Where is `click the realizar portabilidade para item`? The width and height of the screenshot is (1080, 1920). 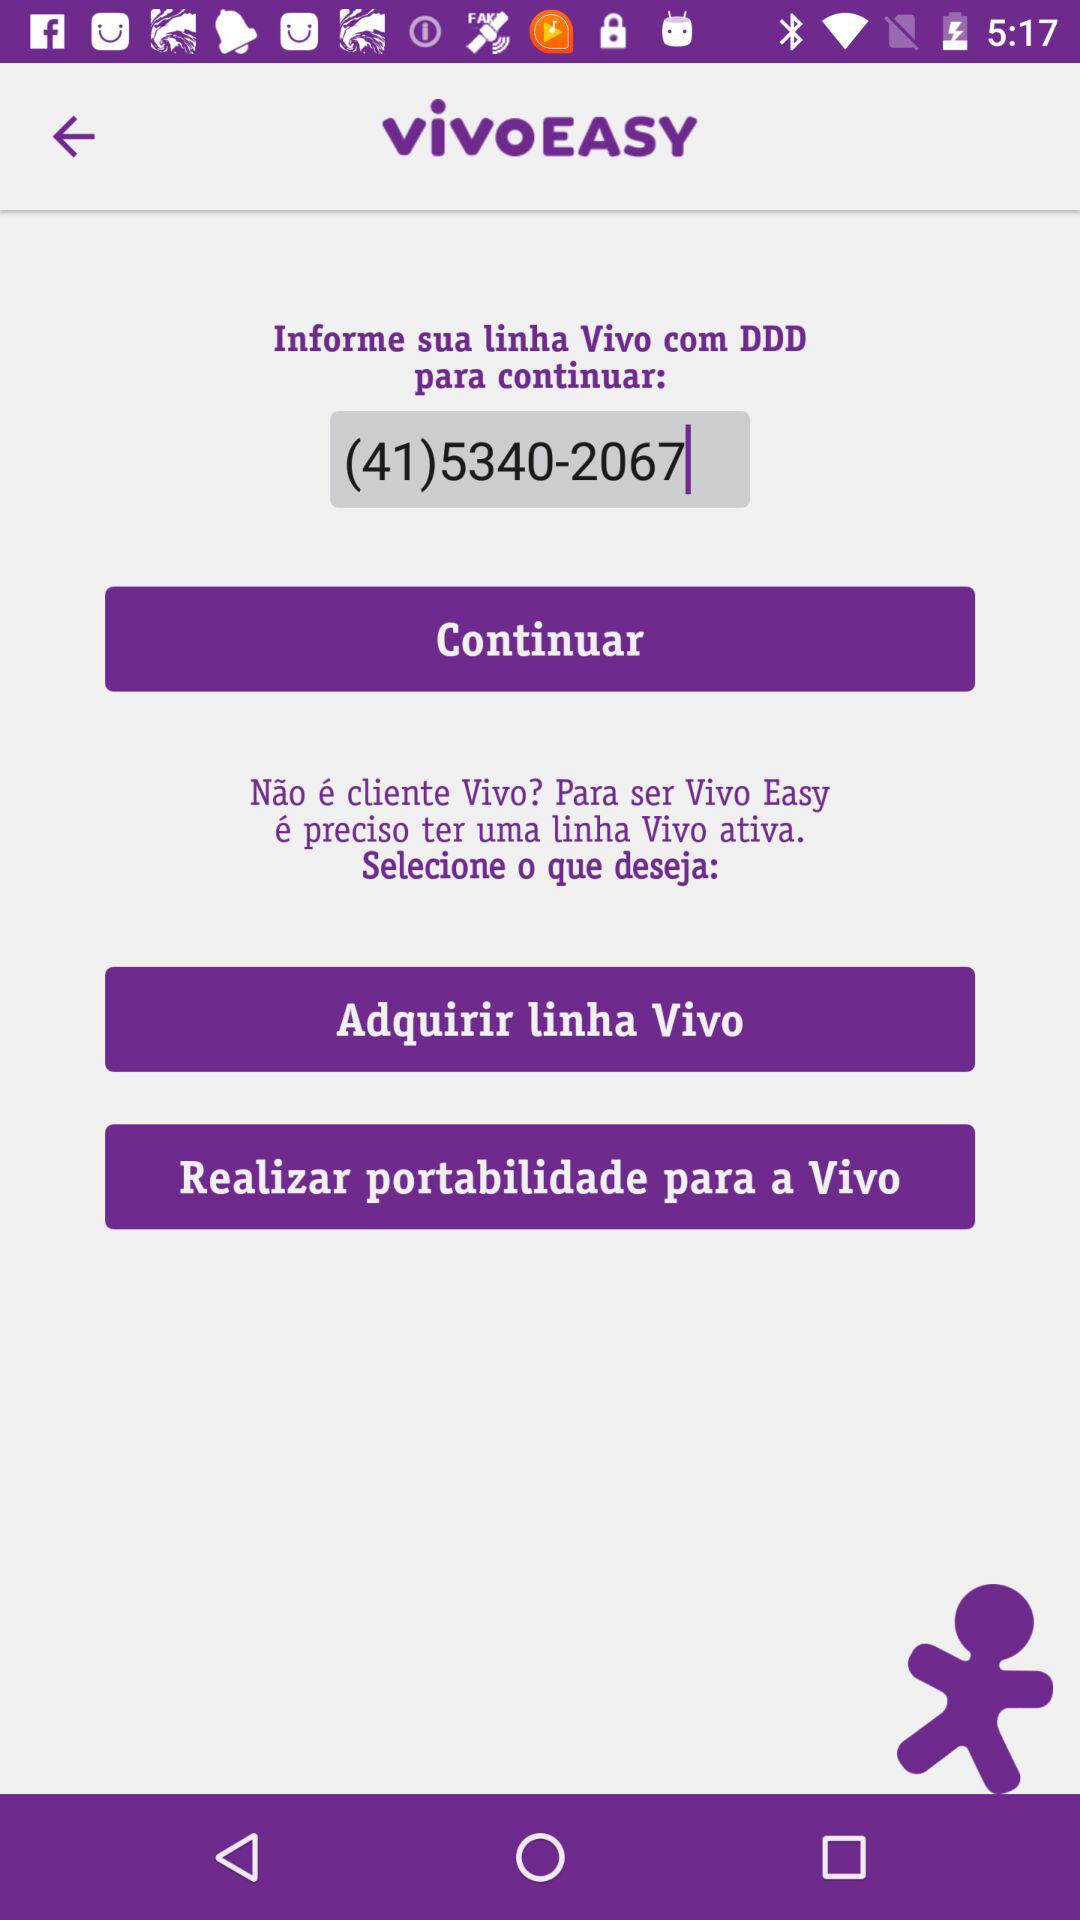 click the realizar portabilidade para item is located at coordinates (540, 1176).